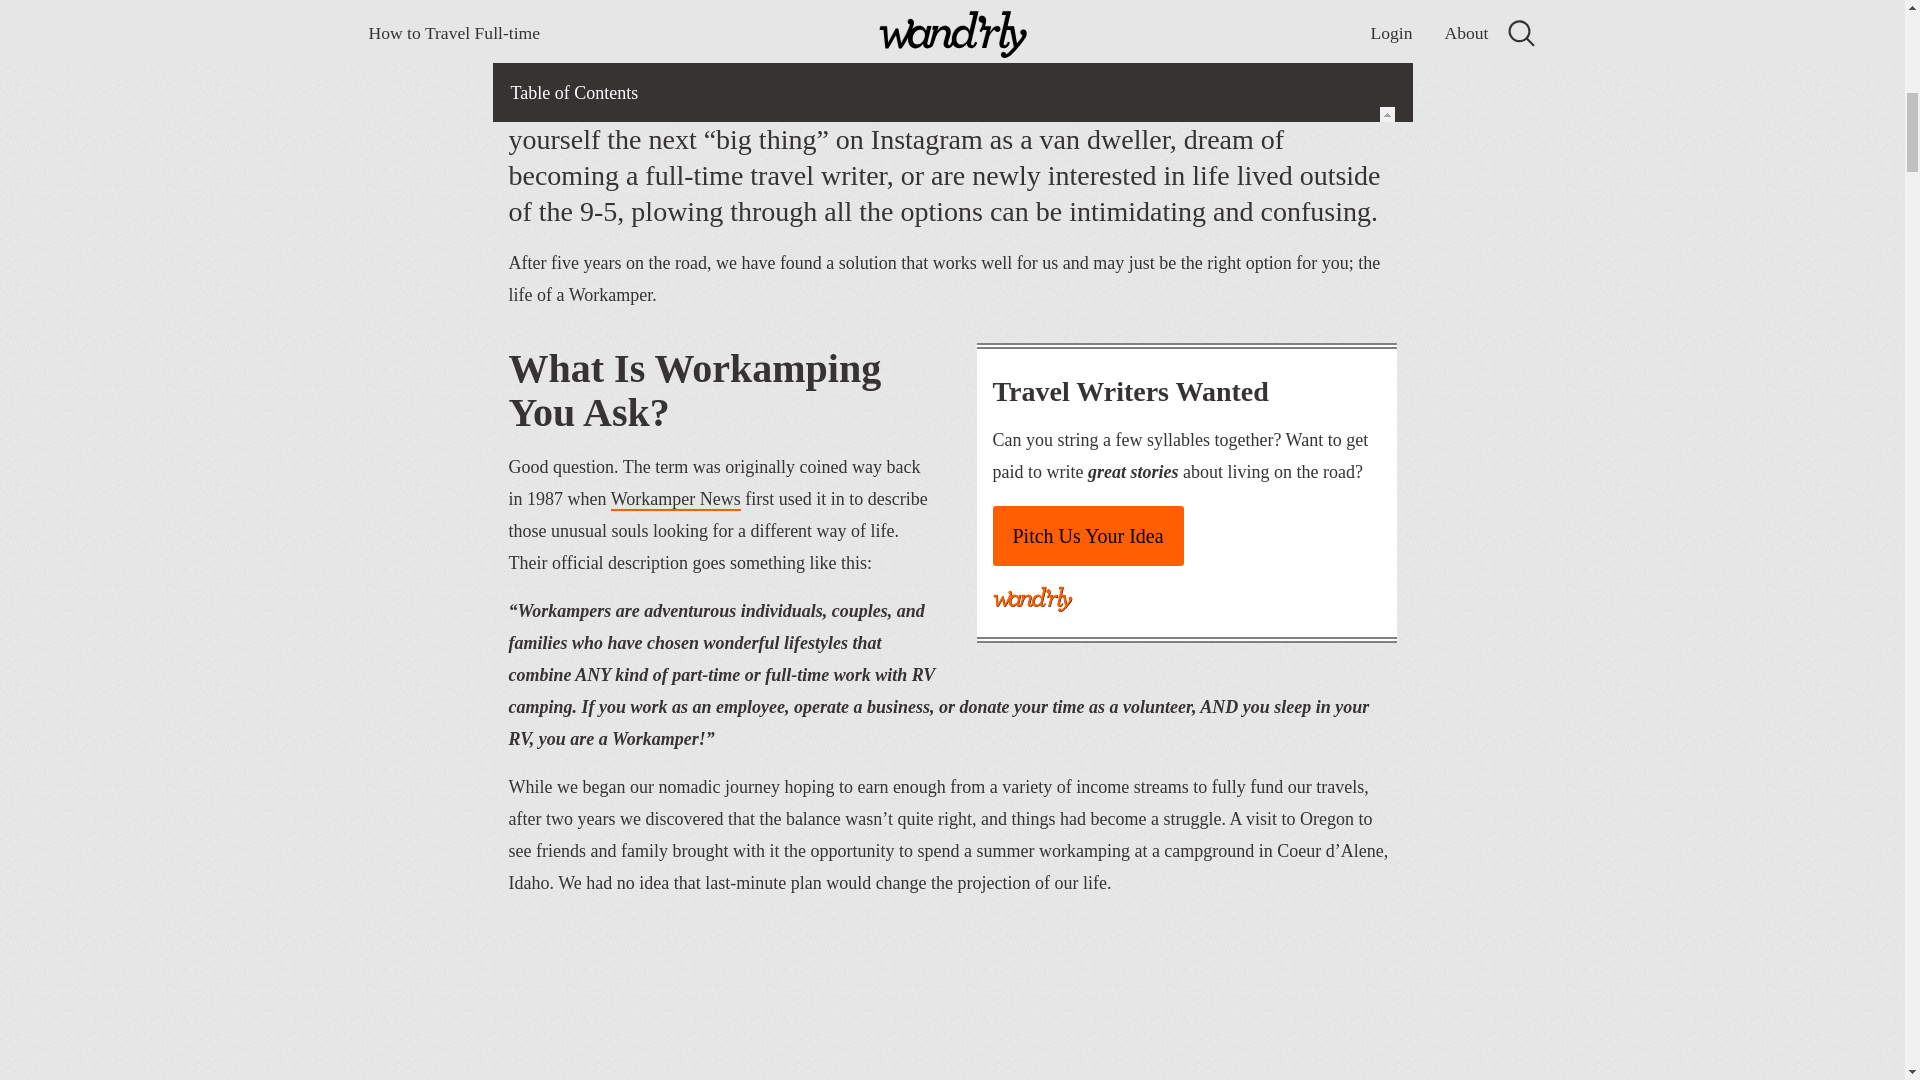  Describe the element at coordinates (1087, 536) in the screenshot. I see `Pitch Us Your Idea` at that location.